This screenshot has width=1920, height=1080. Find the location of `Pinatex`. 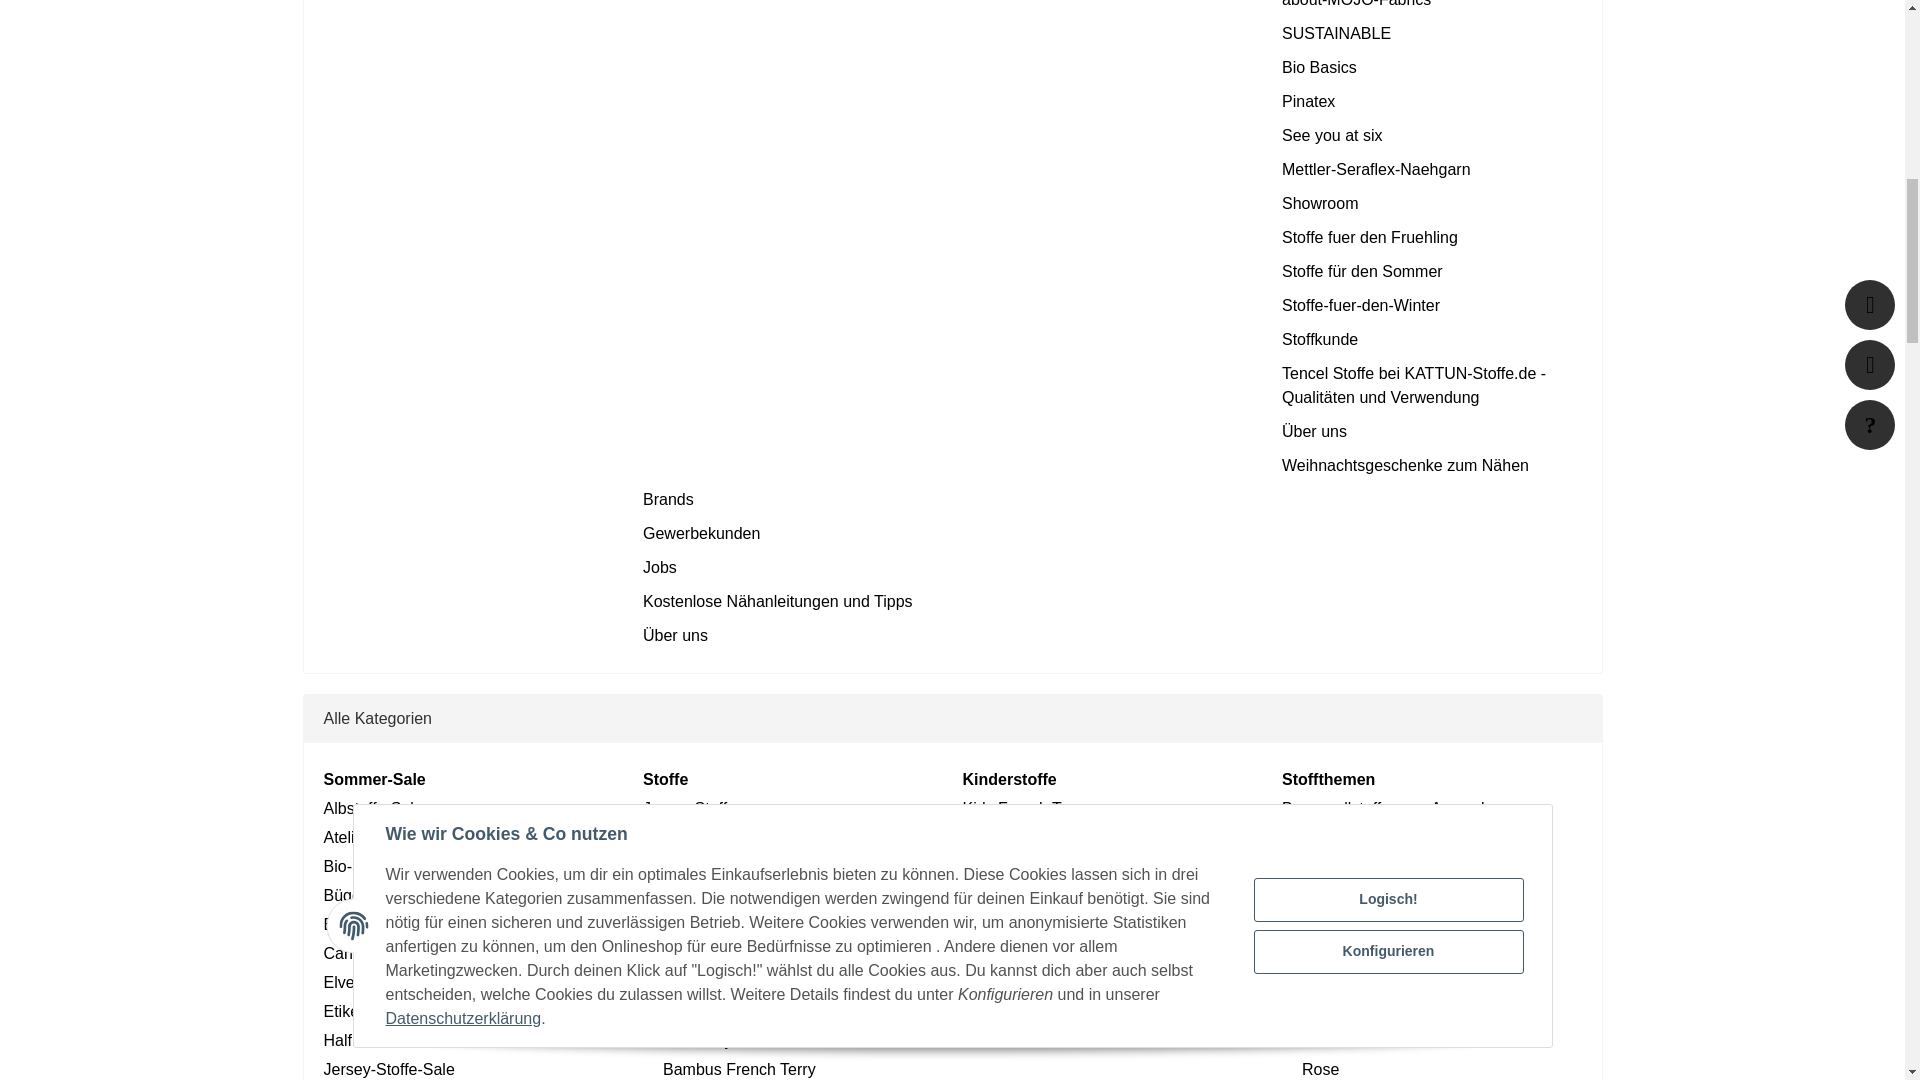

Pinatex is located at coordinates (1432, 102).